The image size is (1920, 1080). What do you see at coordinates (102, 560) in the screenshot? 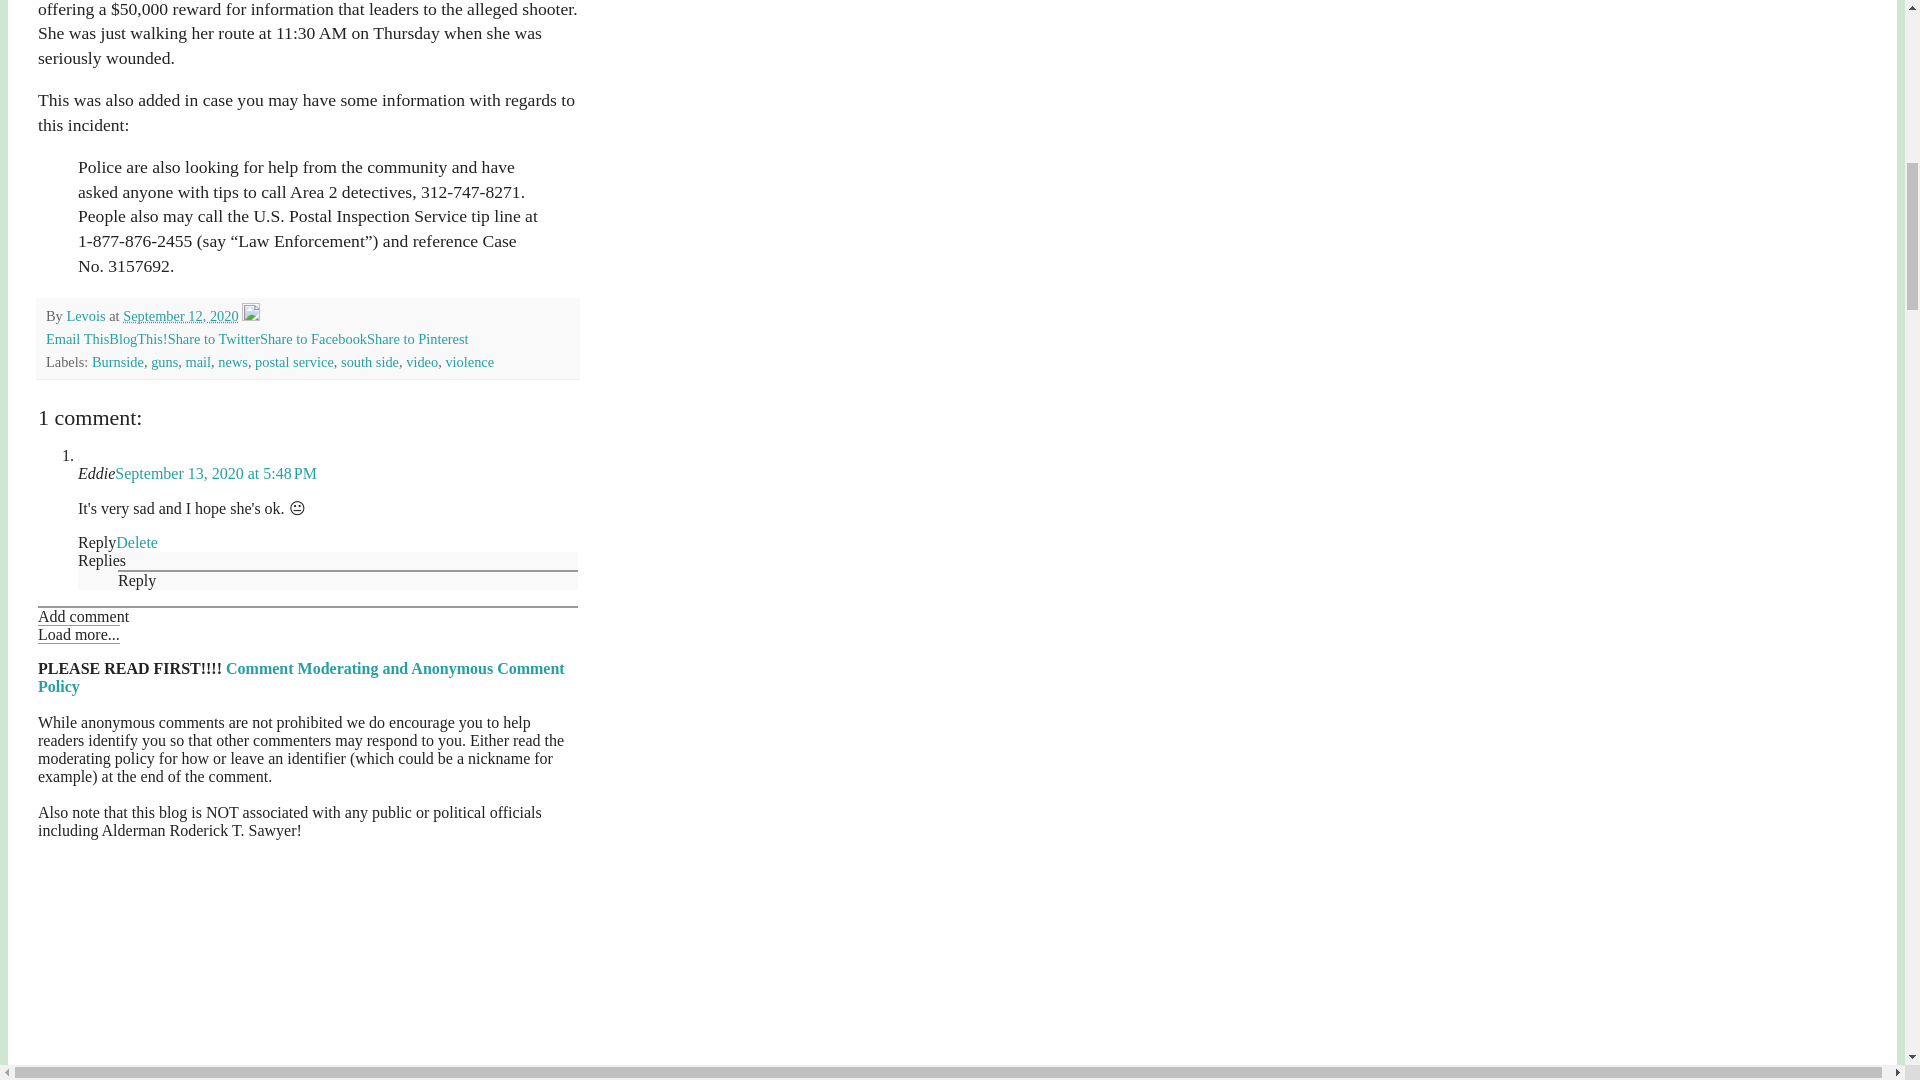
I see `Replies` at bounding box center [102, 560].